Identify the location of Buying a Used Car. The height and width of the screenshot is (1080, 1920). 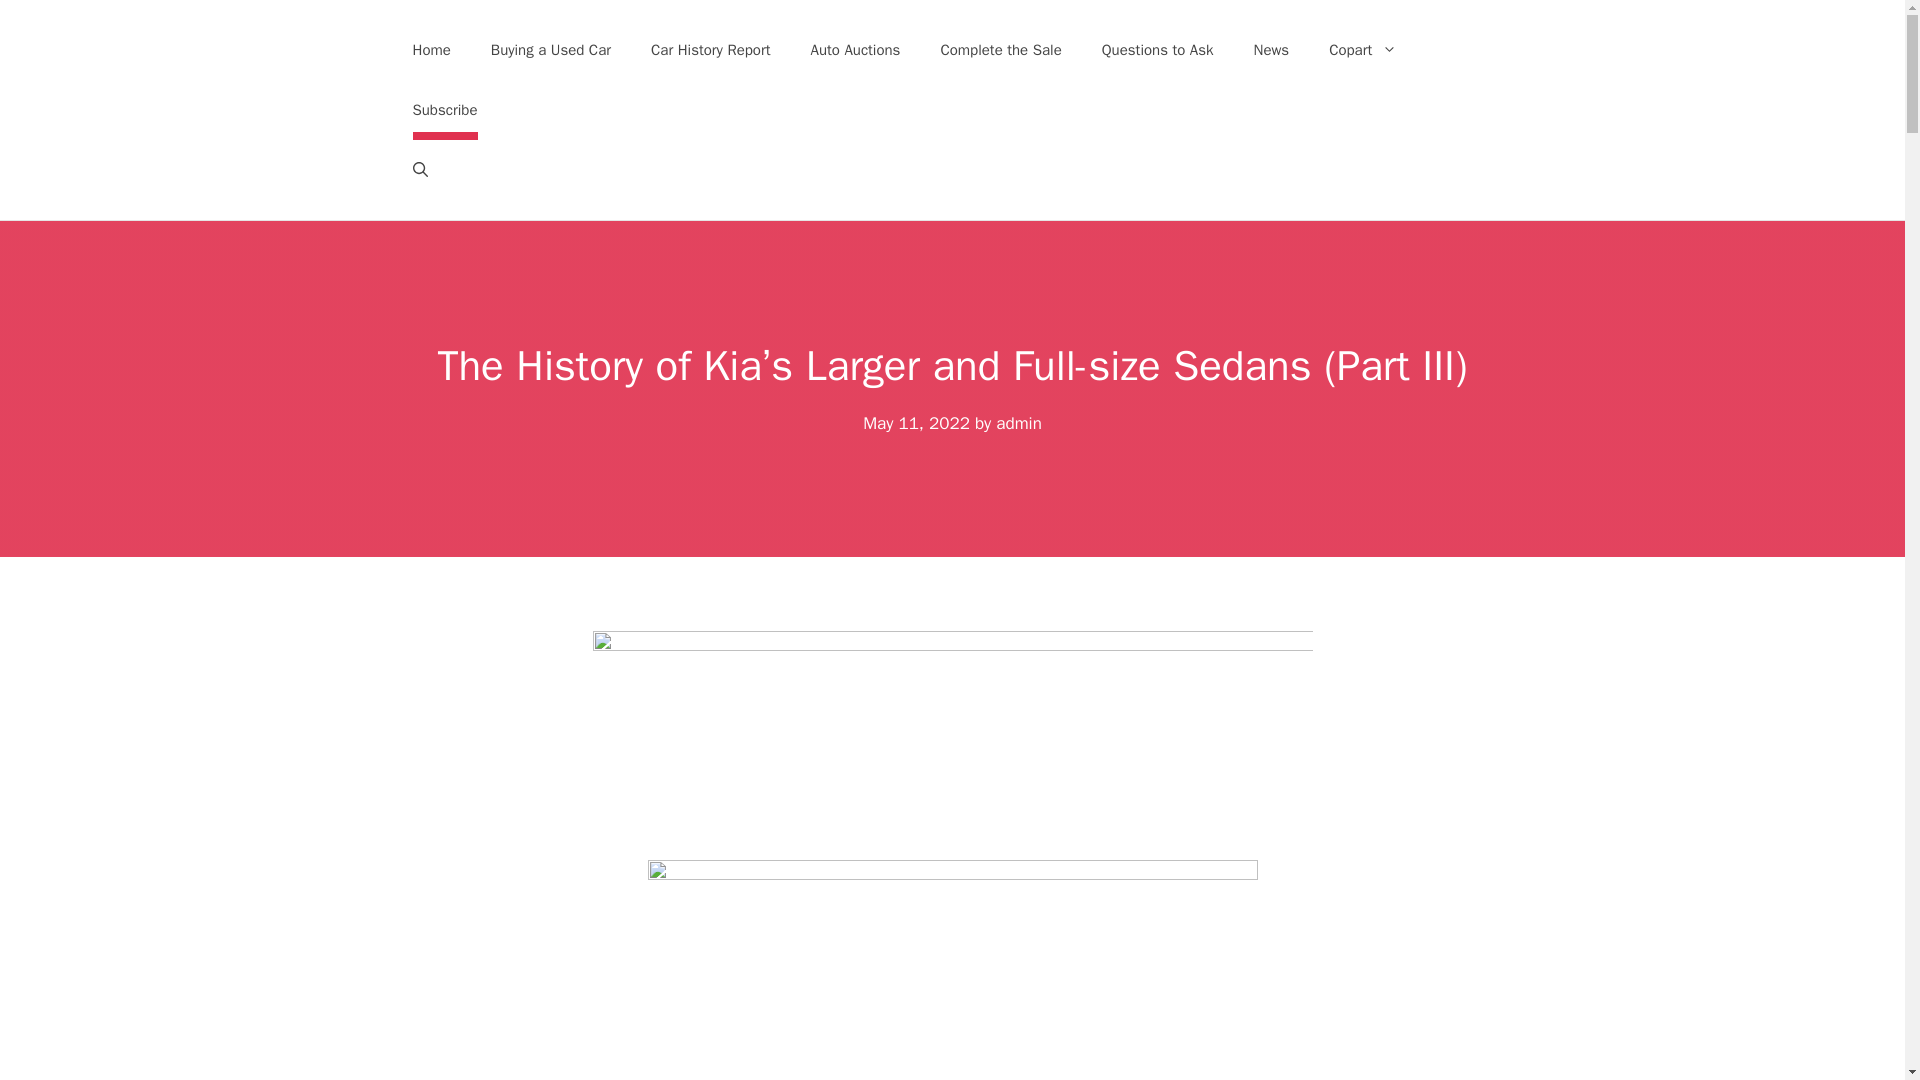
(550, 50).